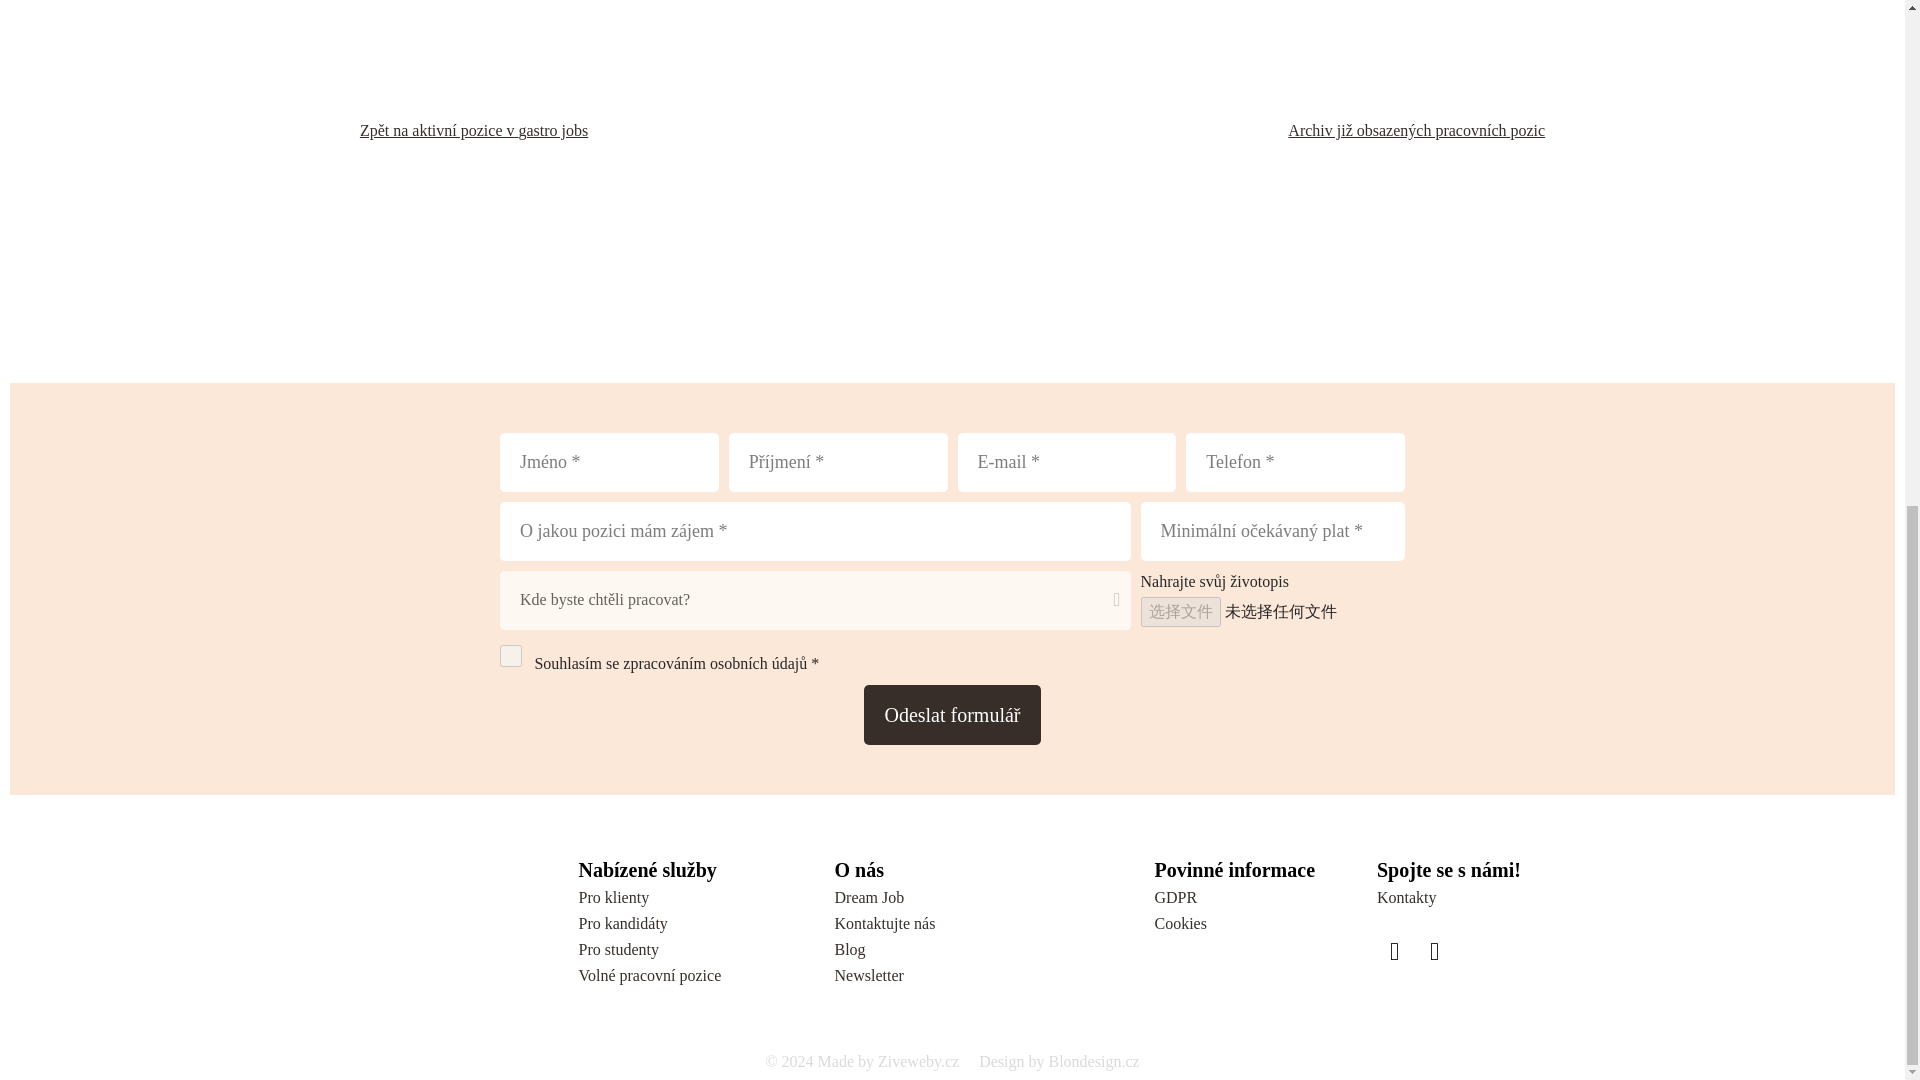 This screenshot has width=1920, height=1080. Describe the element at coordinates (1058, 1062) in the screenshot. I see `Design by Blondesign.cz` at that location.